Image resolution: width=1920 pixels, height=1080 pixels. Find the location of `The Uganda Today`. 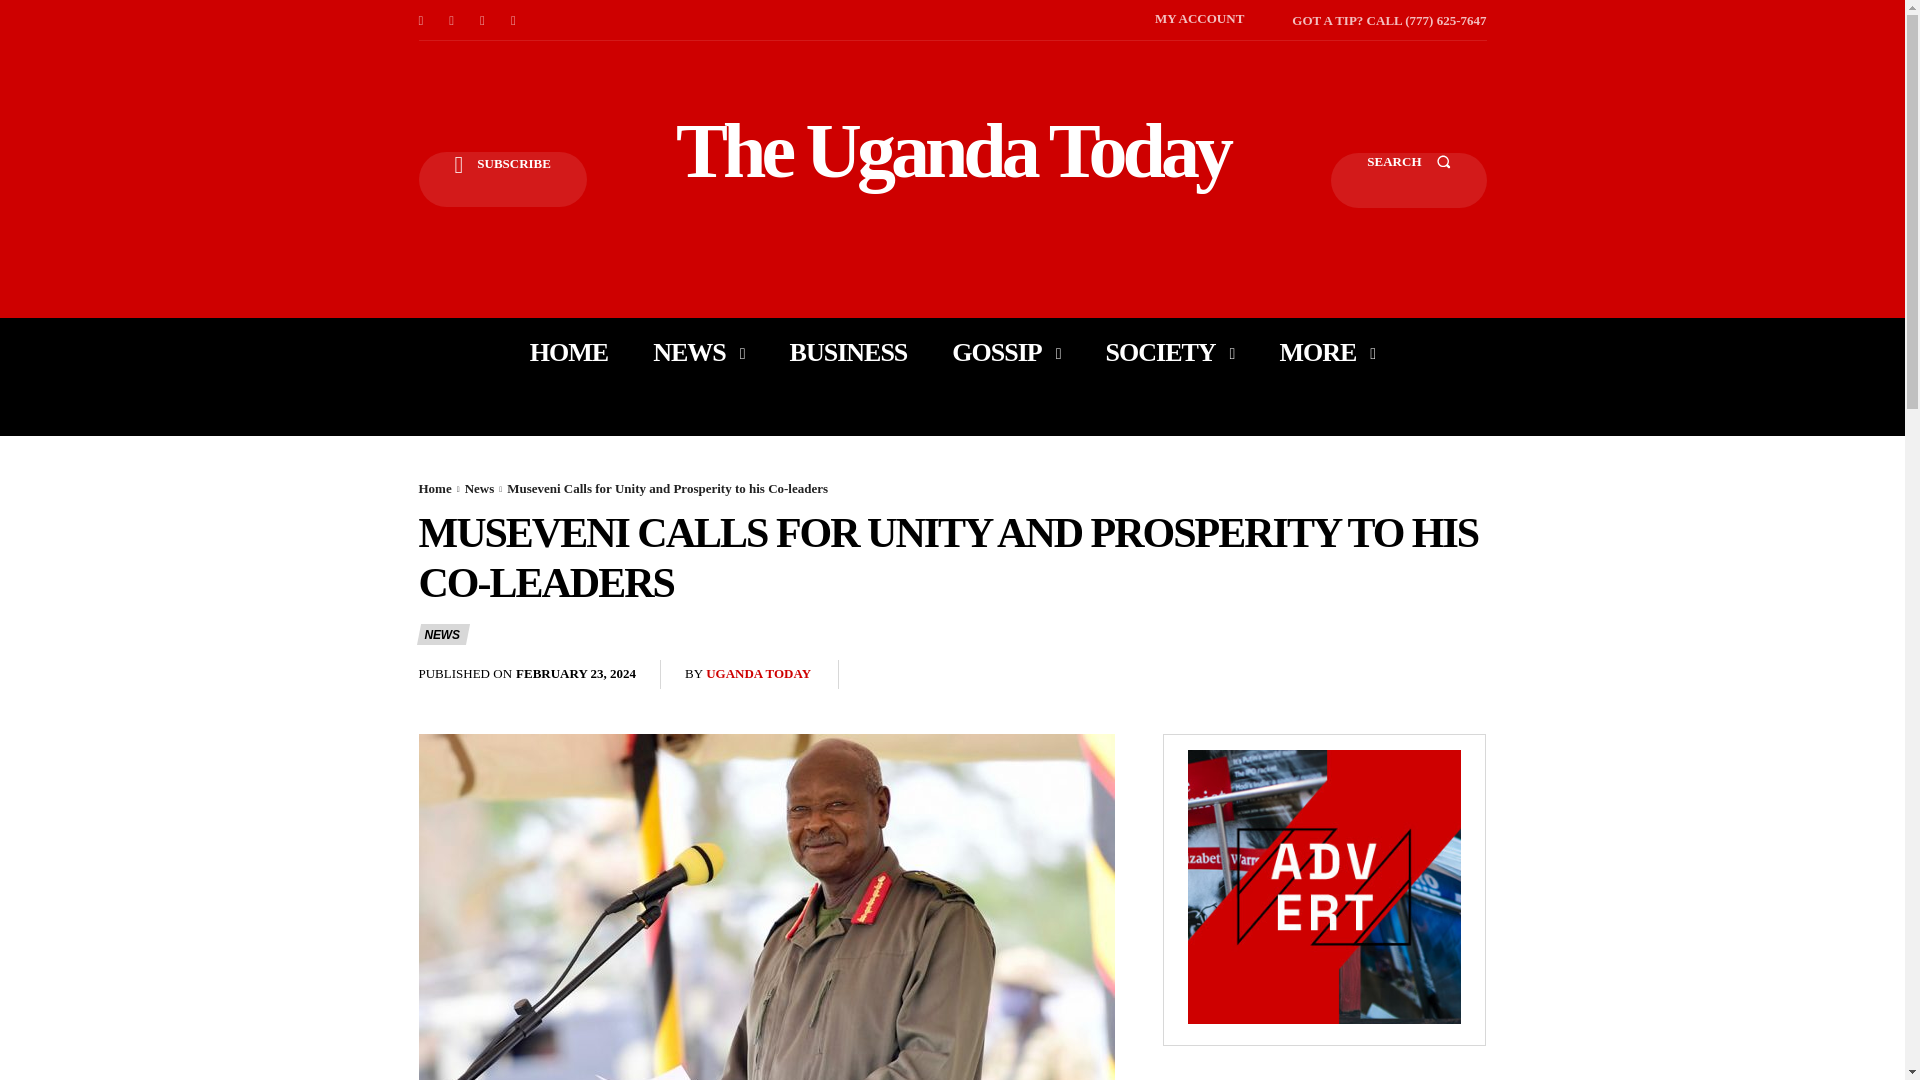

The Uganda Today is located at coordinates (952, 150).